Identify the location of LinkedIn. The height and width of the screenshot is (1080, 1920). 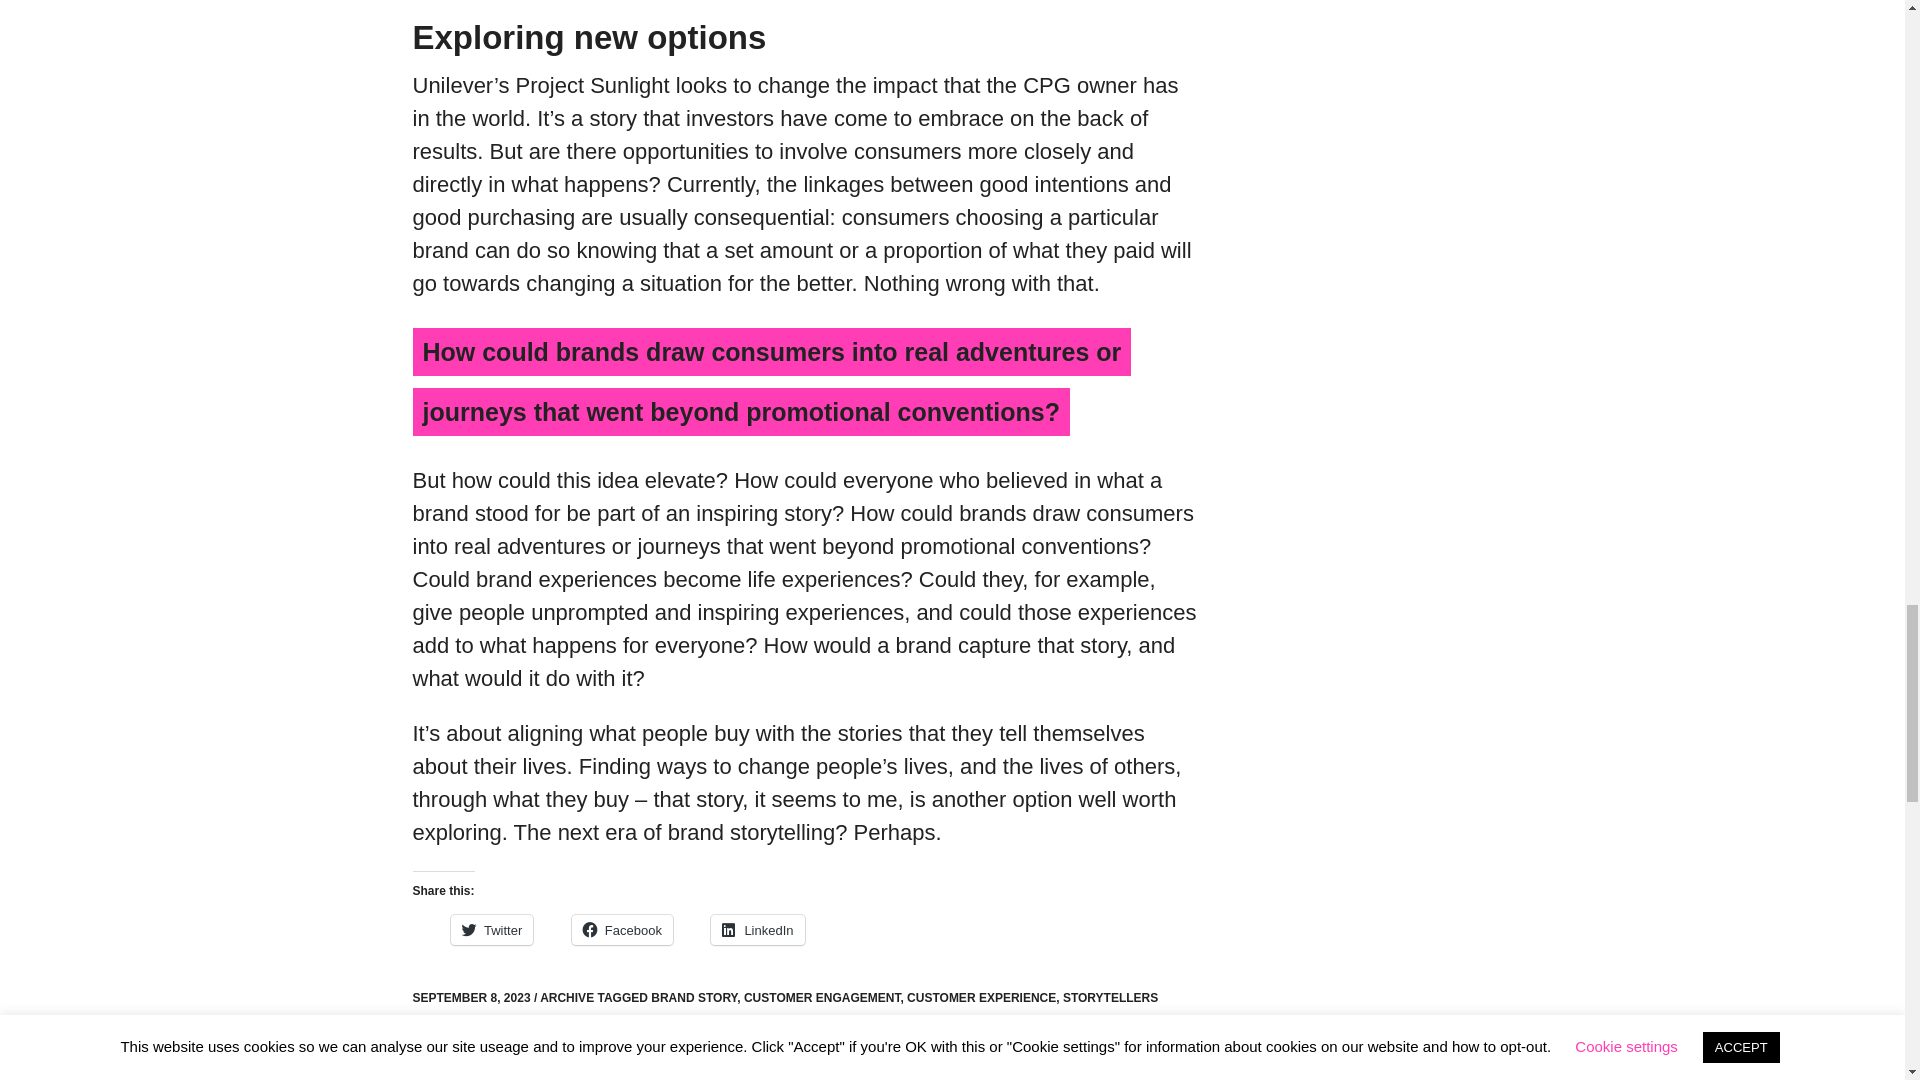
(757, 930).